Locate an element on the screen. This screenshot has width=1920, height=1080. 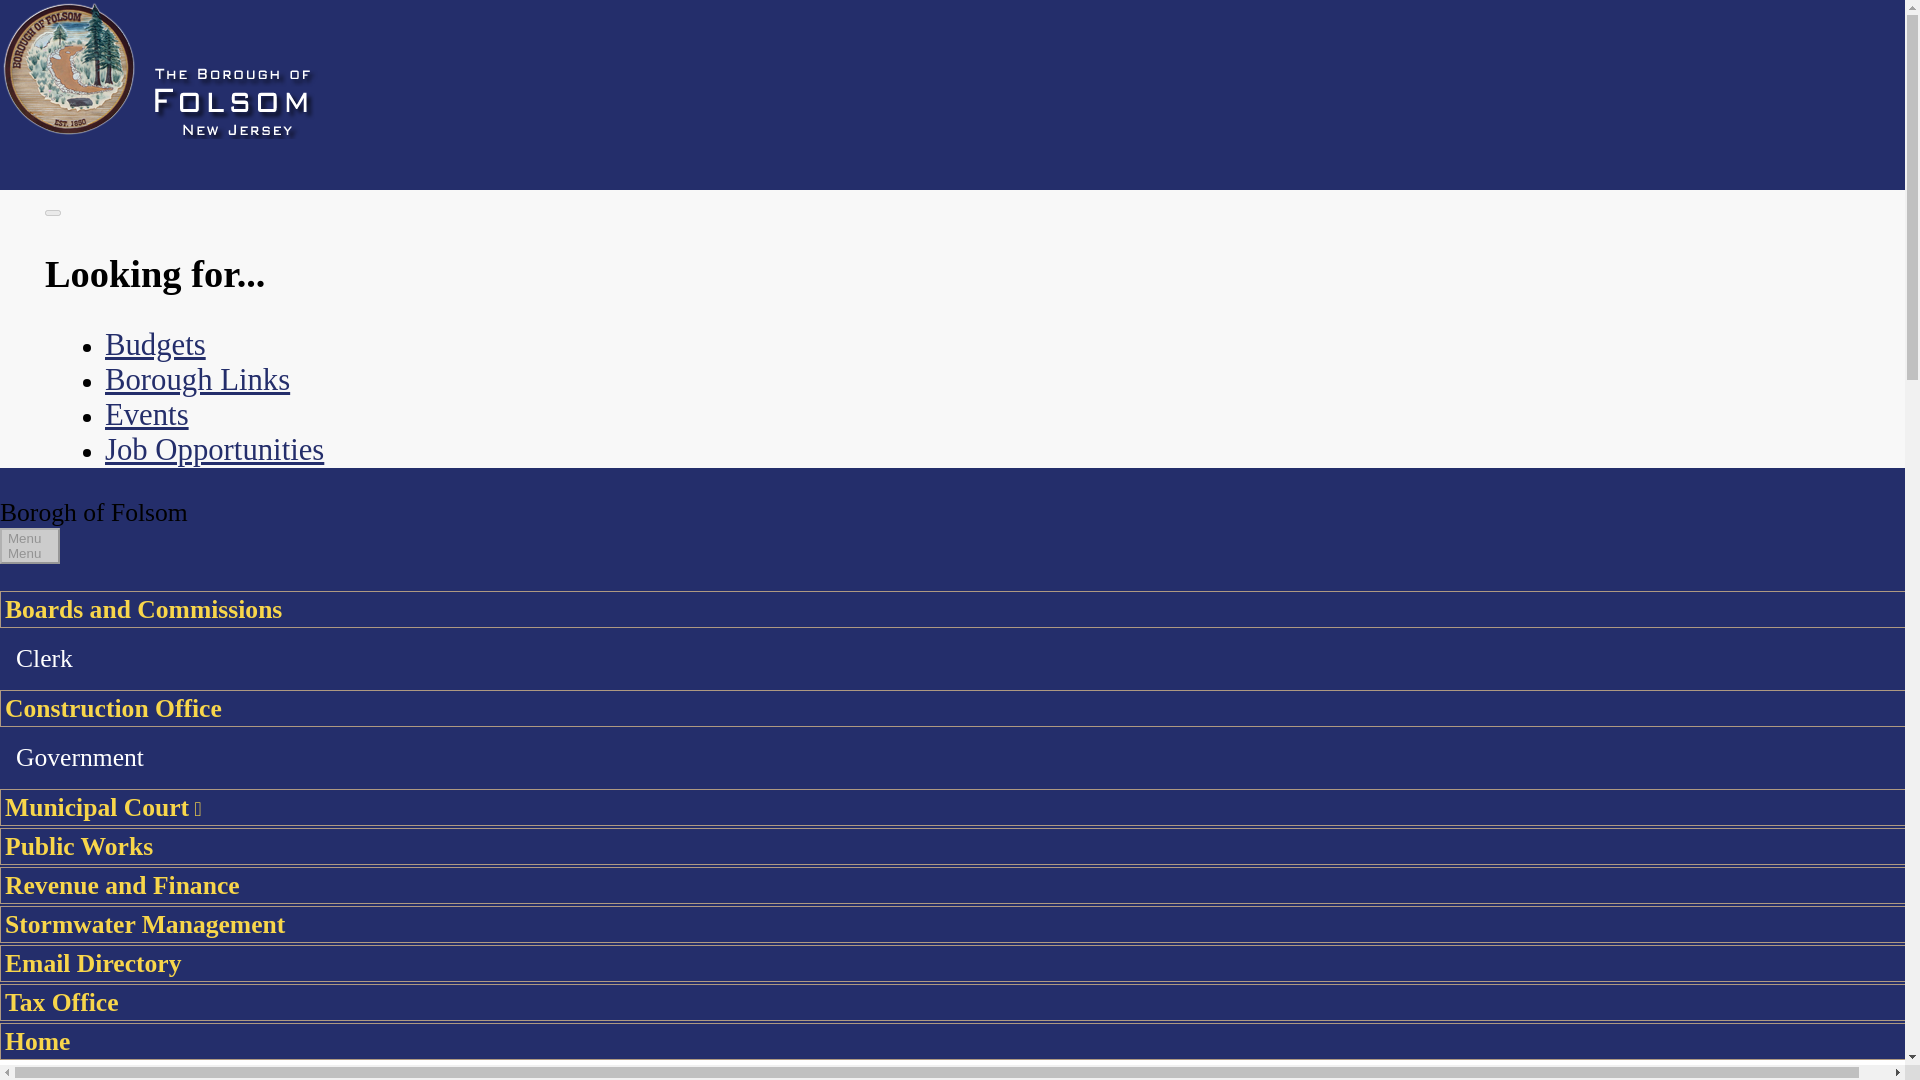
Borough Links is located at coordinates (197, 380).